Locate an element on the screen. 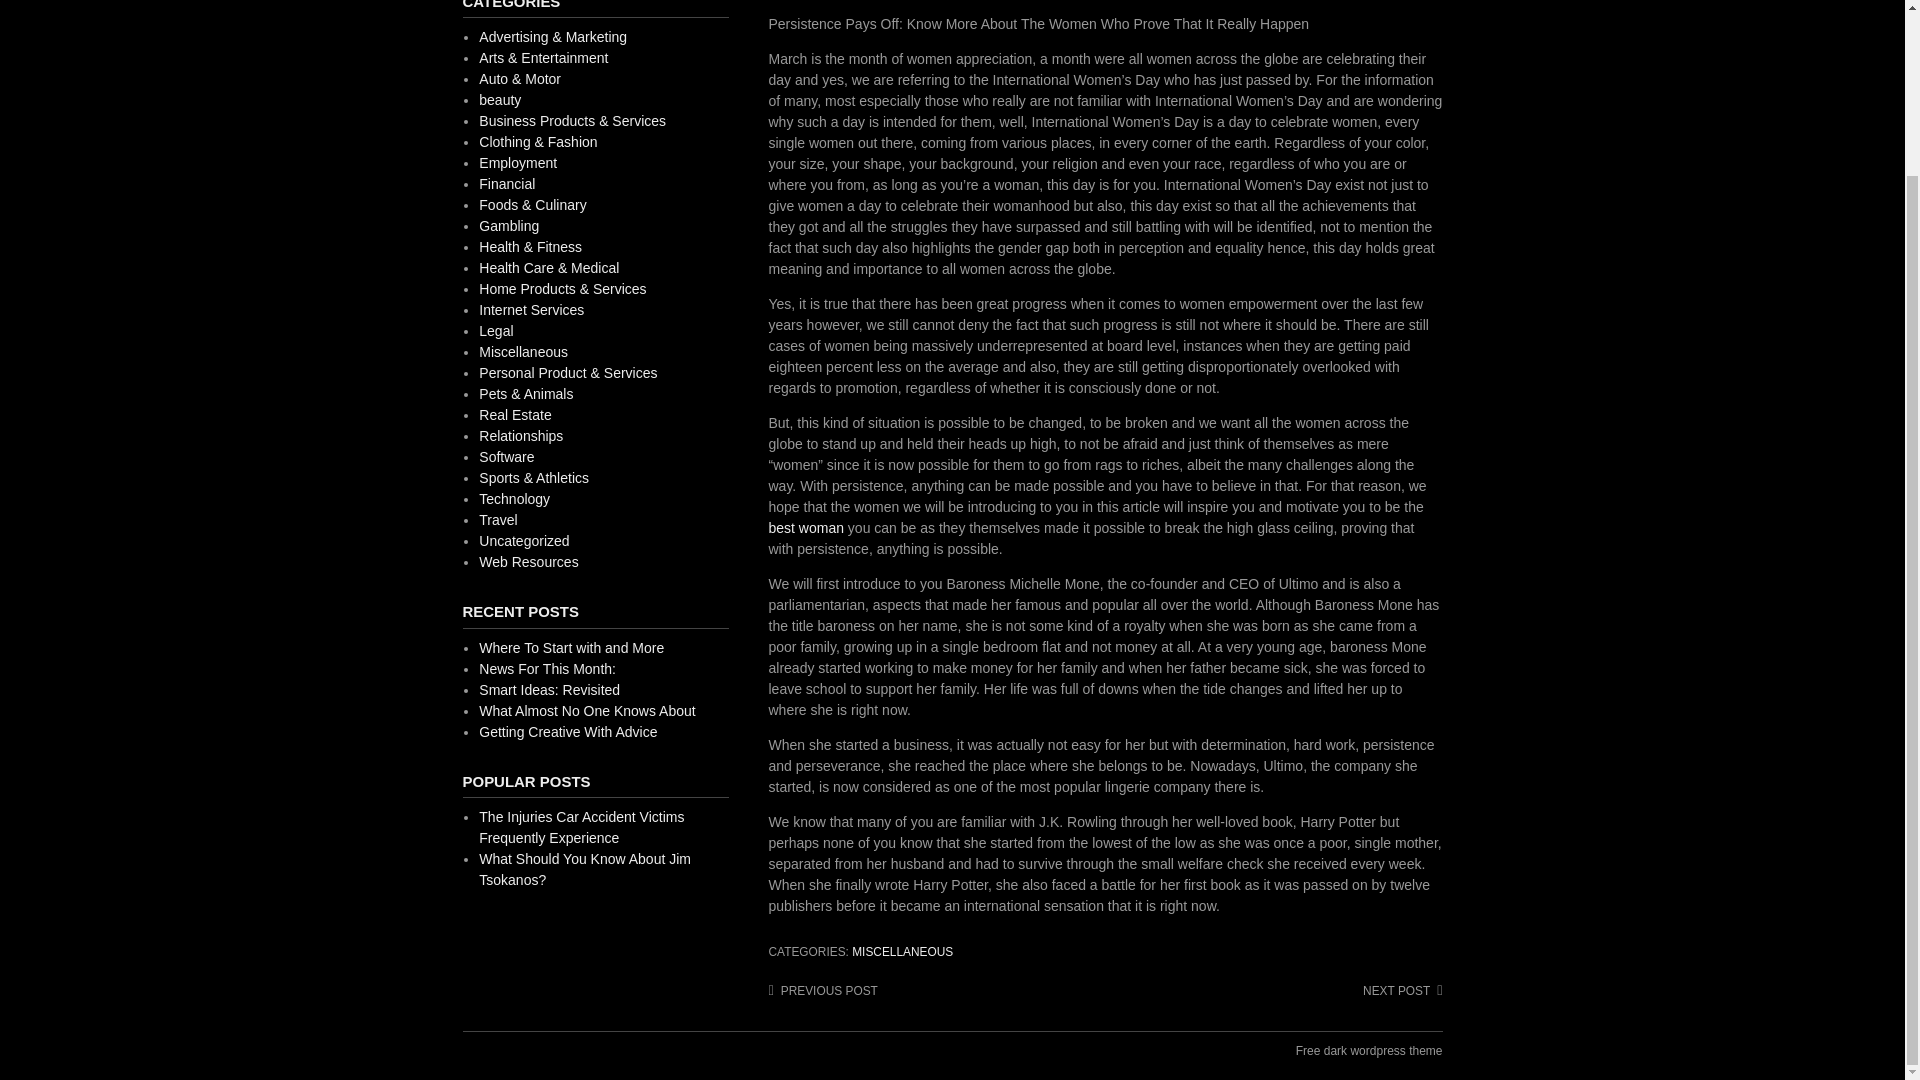 Image resolution: width=1920 pixels, height=1080 pixels. Miscellaneous is located at coordinates (523, 352).